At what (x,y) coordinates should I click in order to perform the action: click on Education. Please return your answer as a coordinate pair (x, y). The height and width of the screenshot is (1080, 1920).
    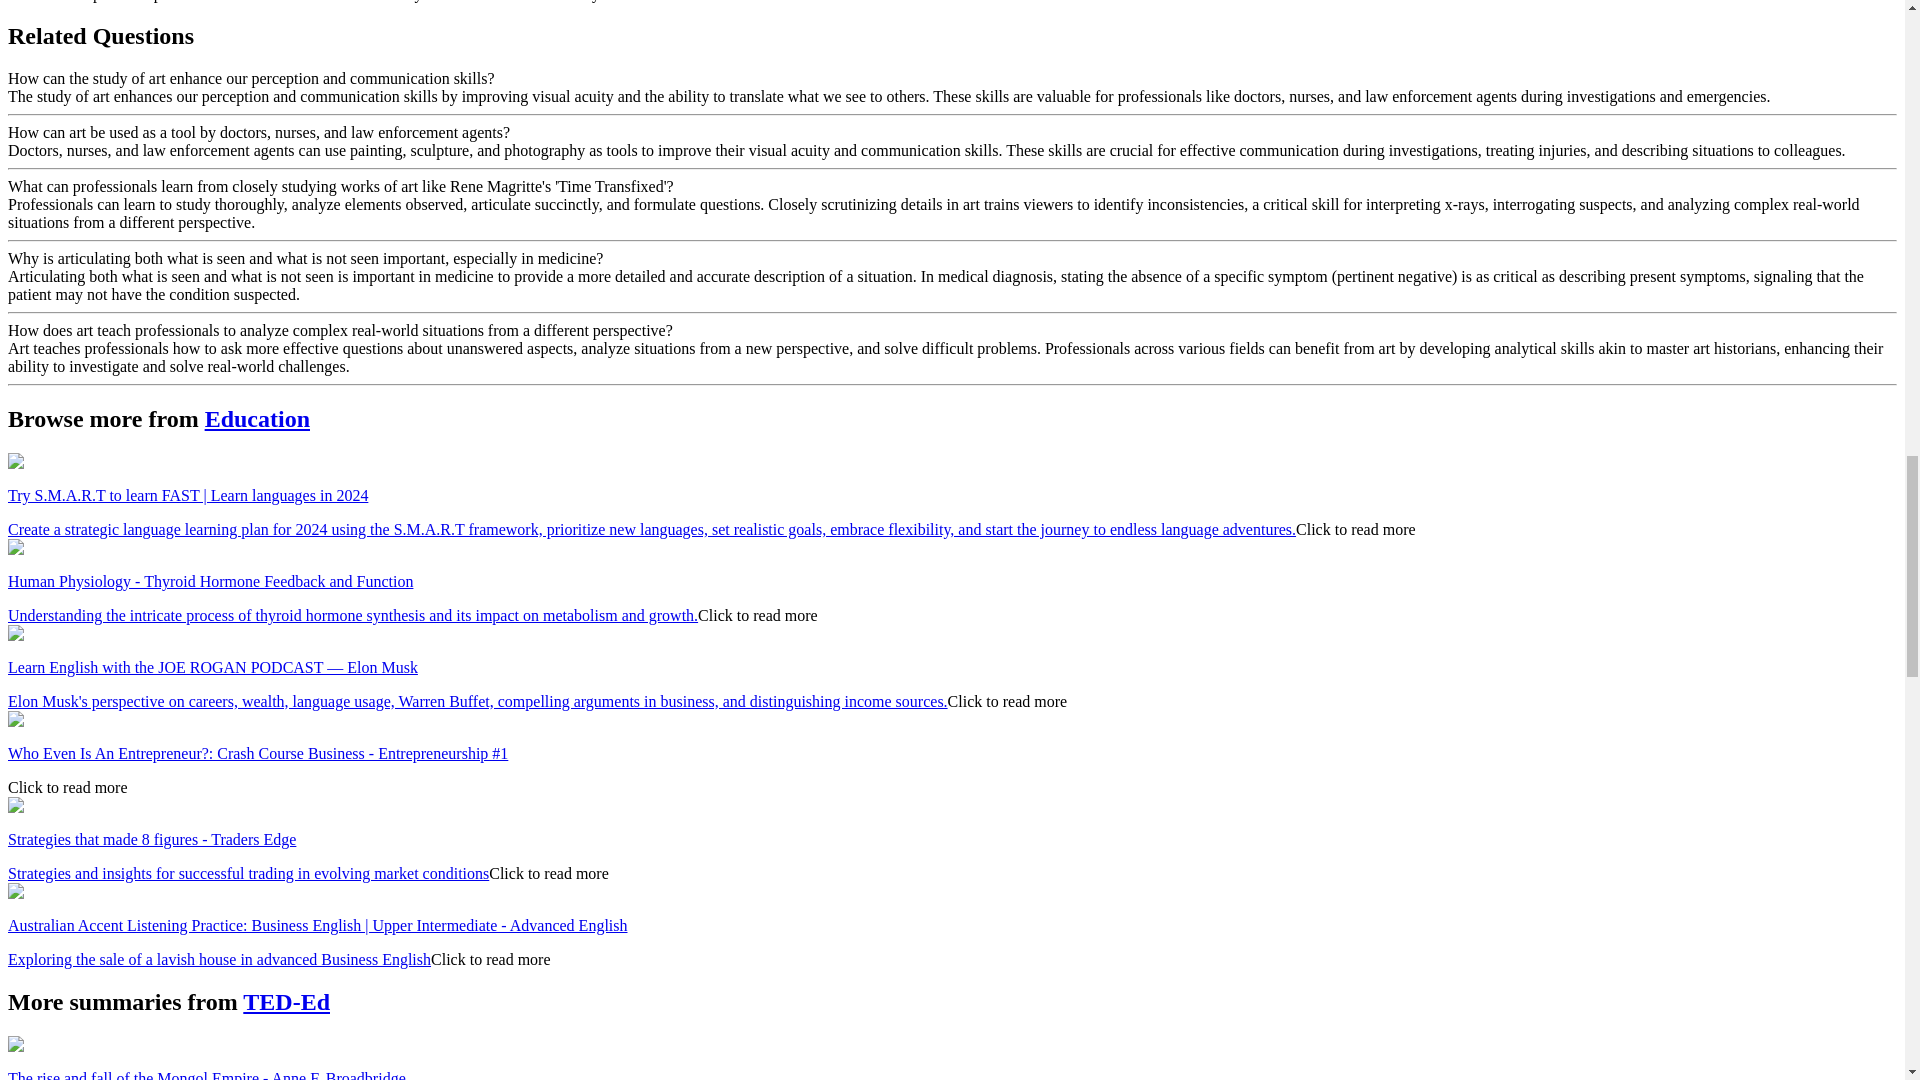
    Looking at the image, I should click on (257, 419).